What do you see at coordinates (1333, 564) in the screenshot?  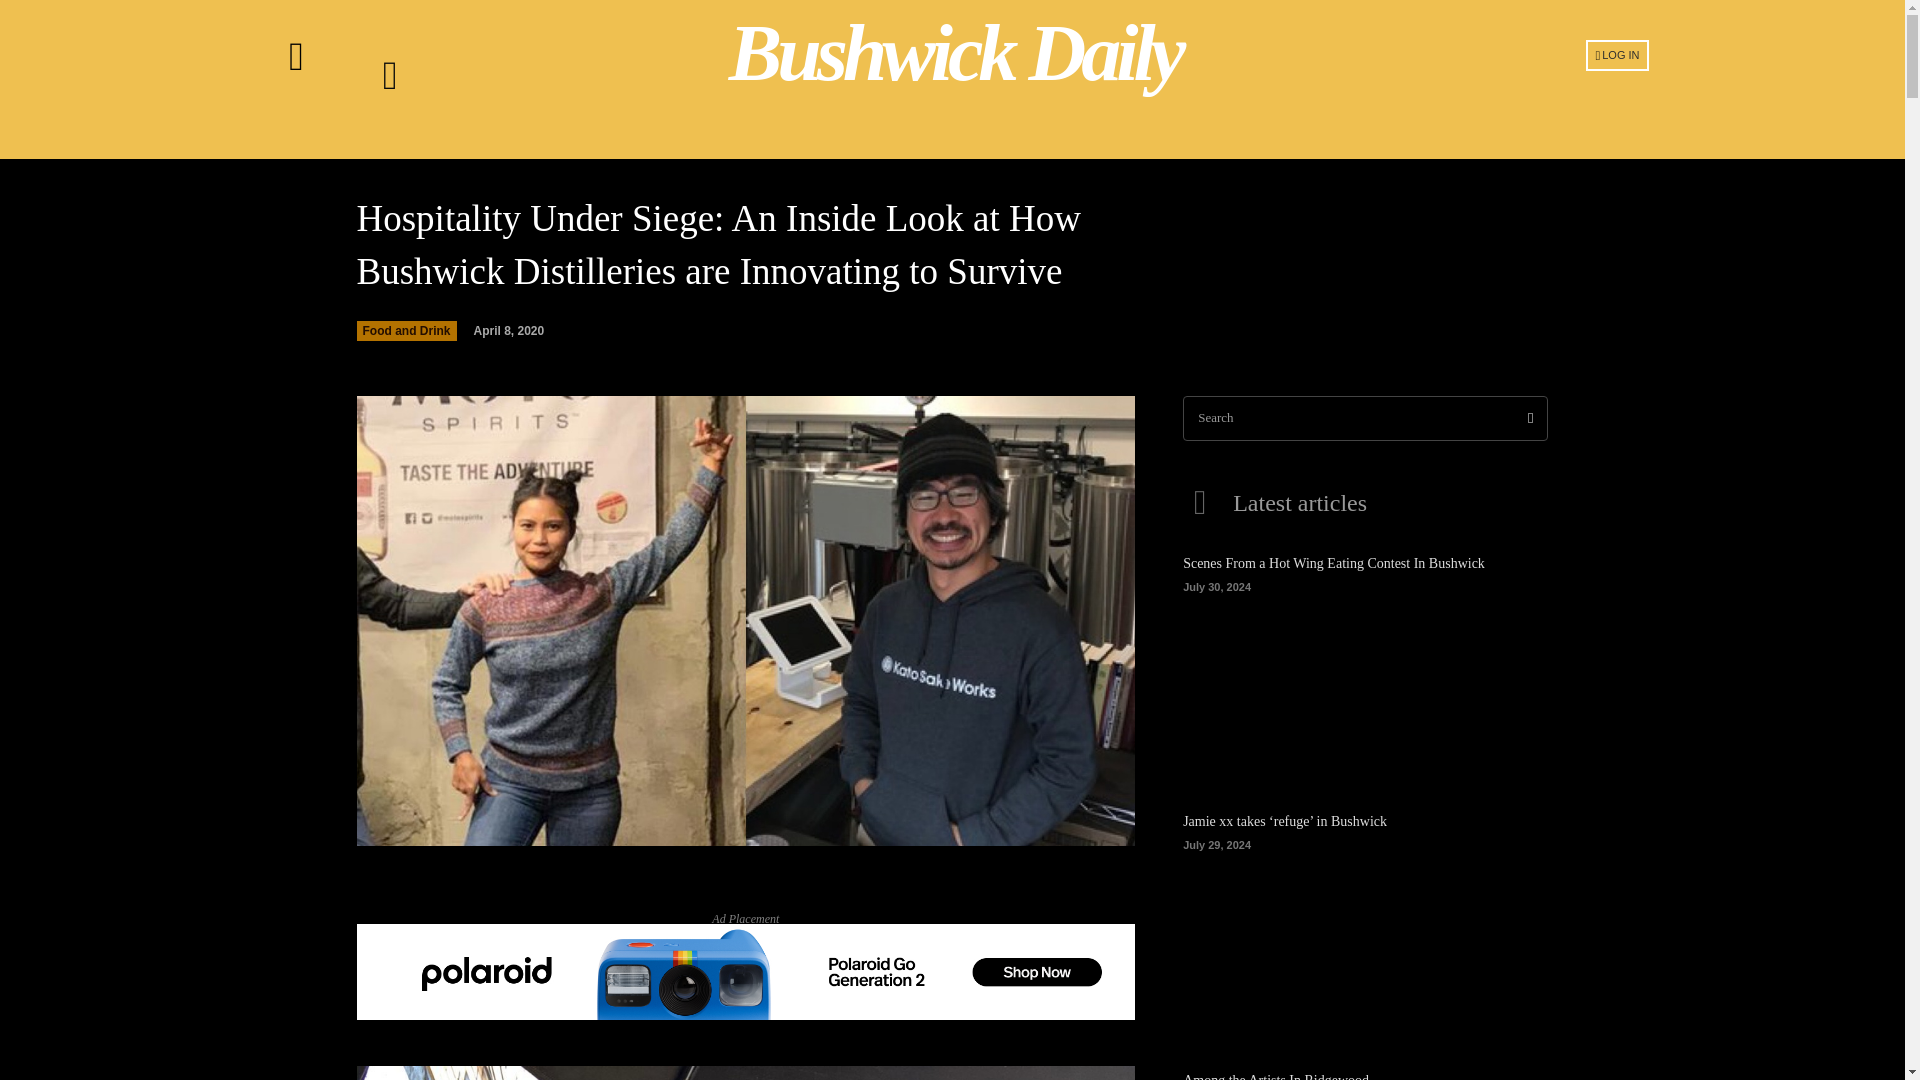 I see `Scenes From a Hot Wing Eating Contest In Bushwick` at bounding box center [1333, 564].